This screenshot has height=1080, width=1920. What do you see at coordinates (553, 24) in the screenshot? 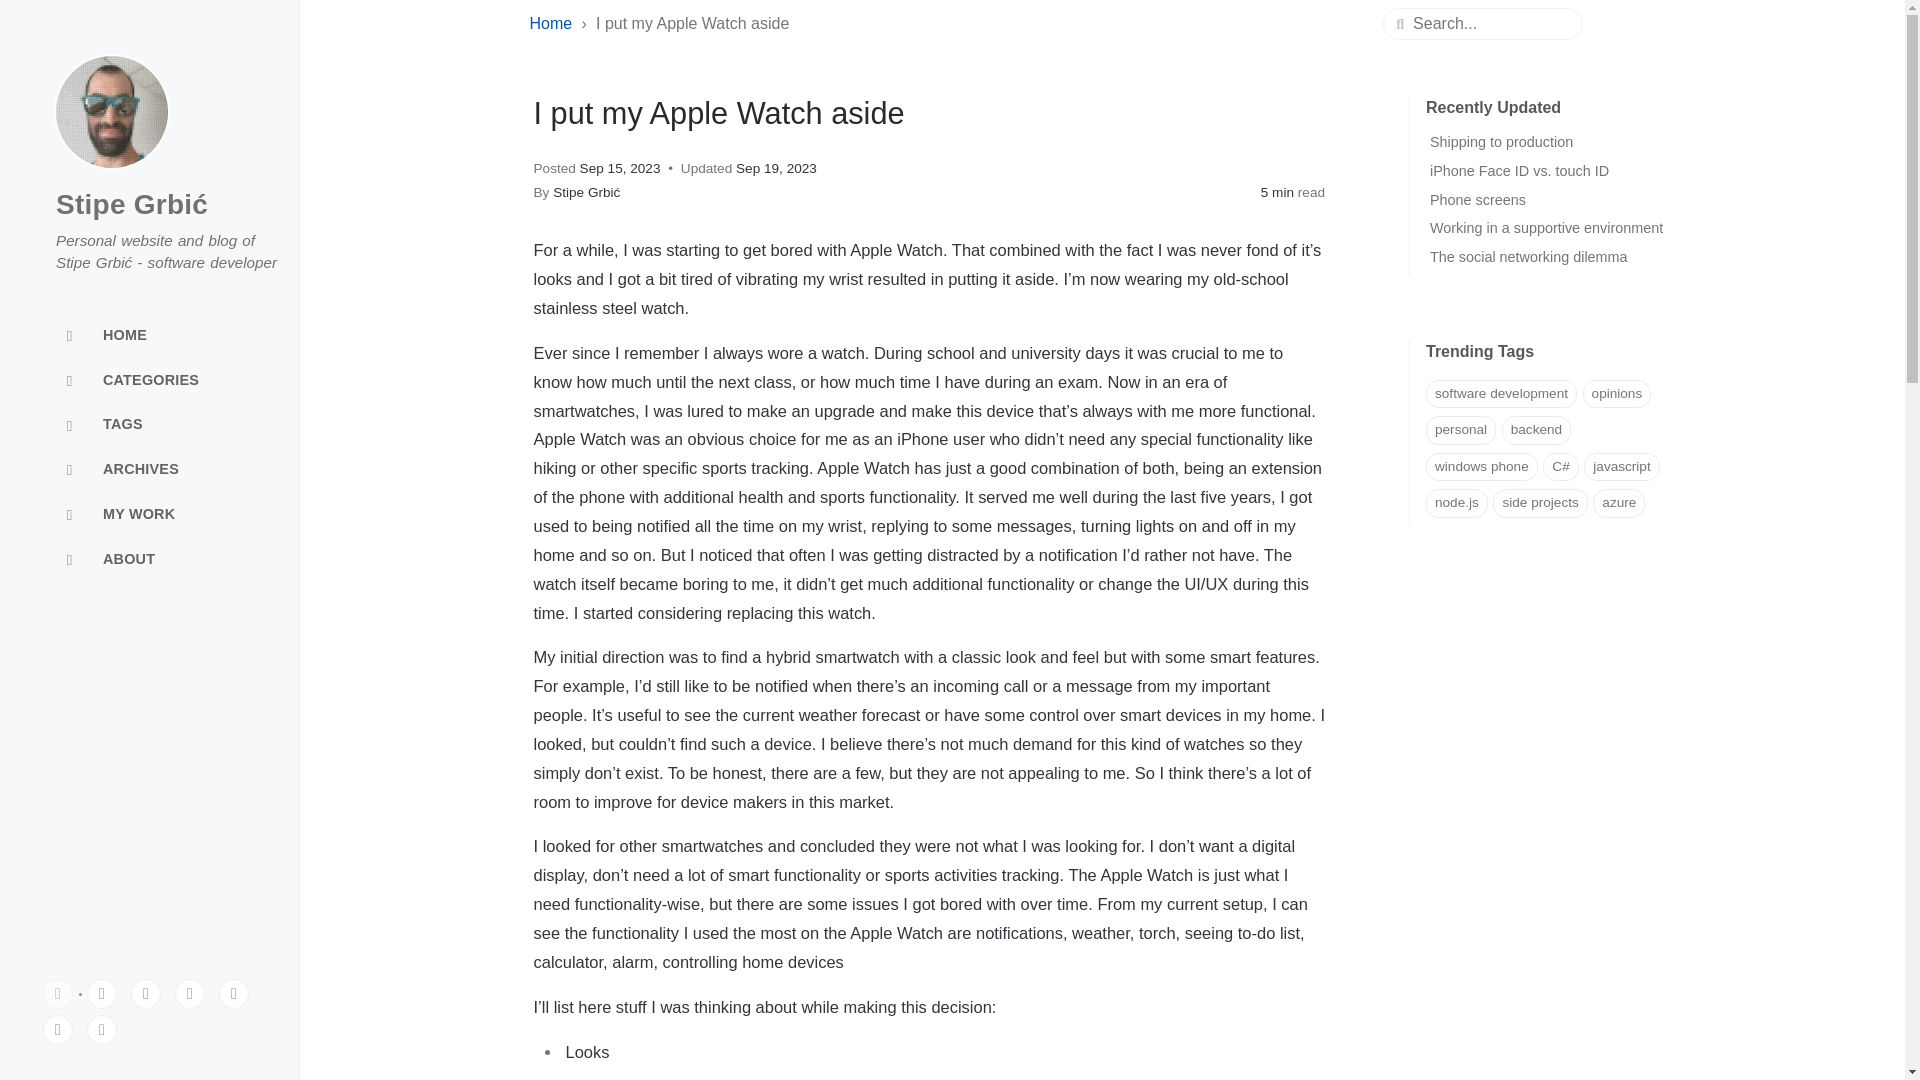
I see `Home` at bounding box center [553, 24].